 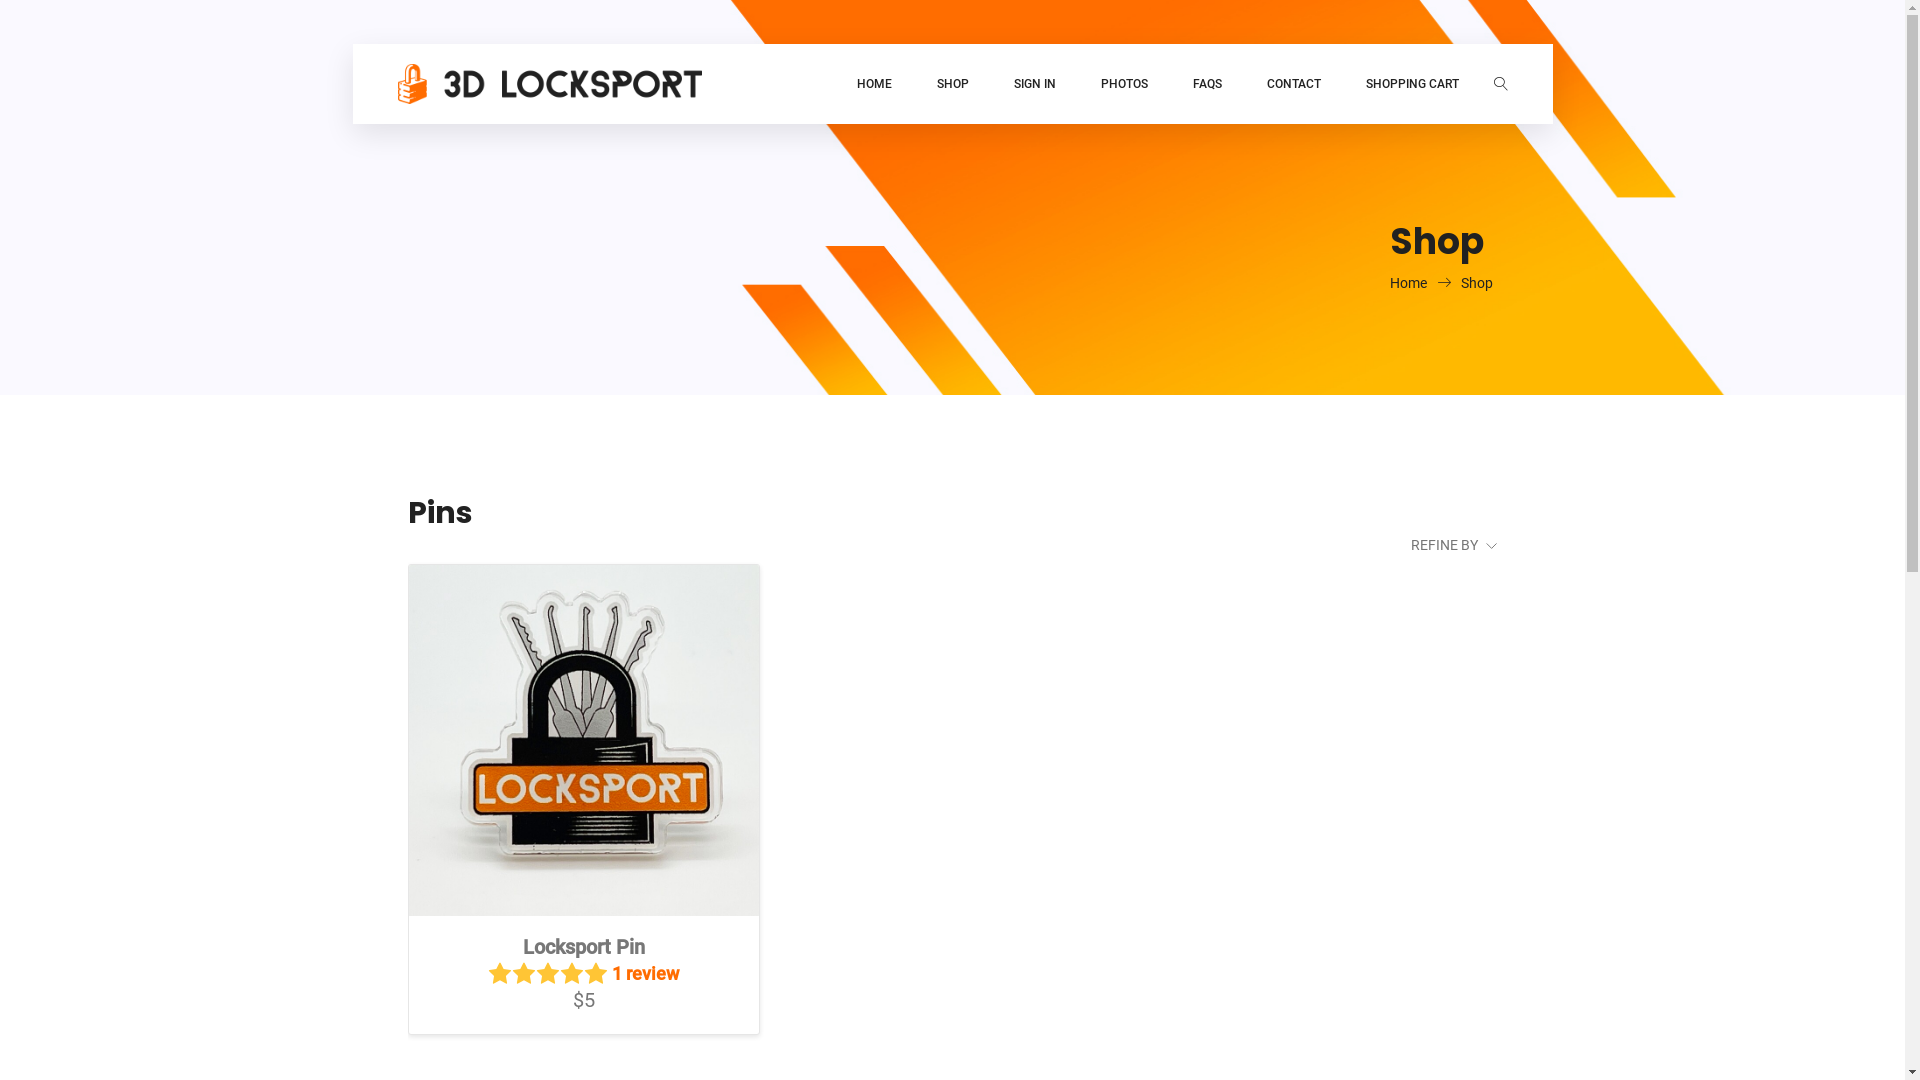 I want to click on Shop, so click(x=1476, y=283).